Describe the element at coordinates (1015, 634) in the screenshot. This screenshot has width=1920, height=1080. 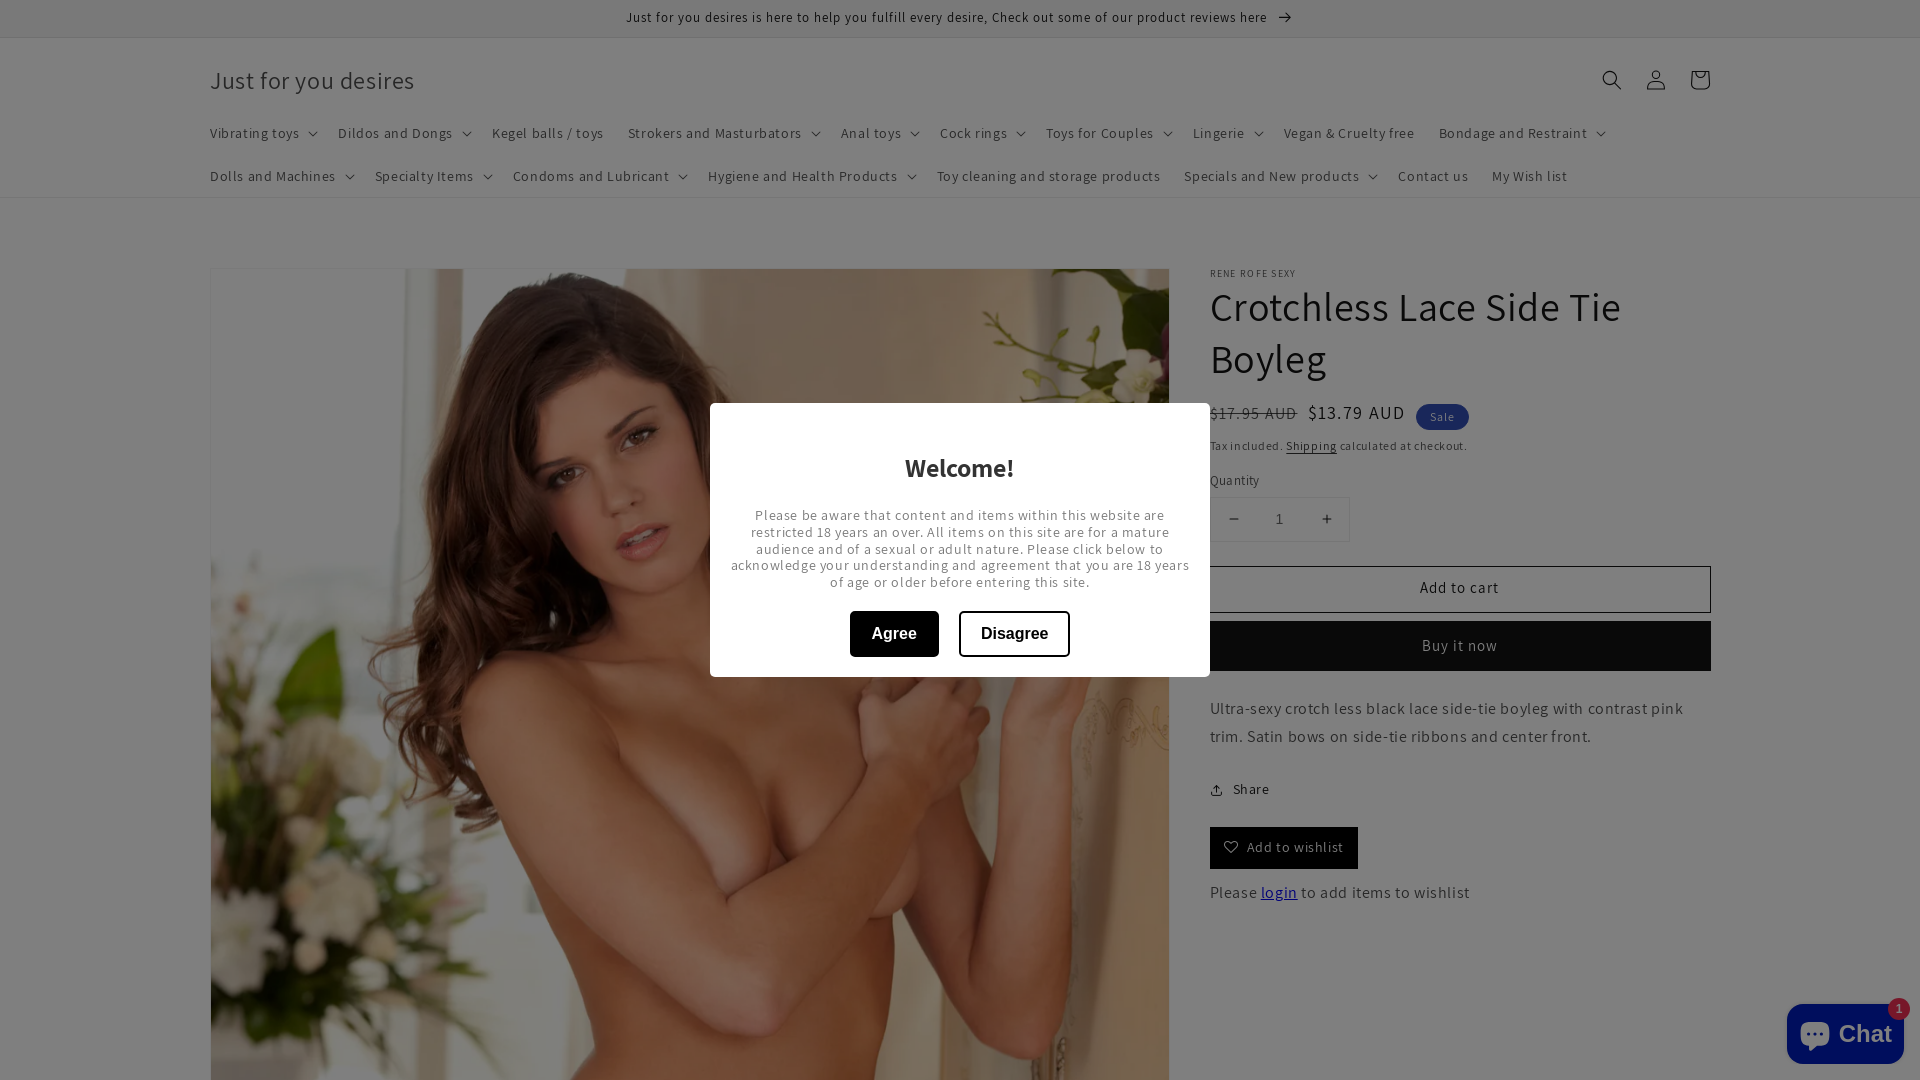
I see `Disagree` at that location.